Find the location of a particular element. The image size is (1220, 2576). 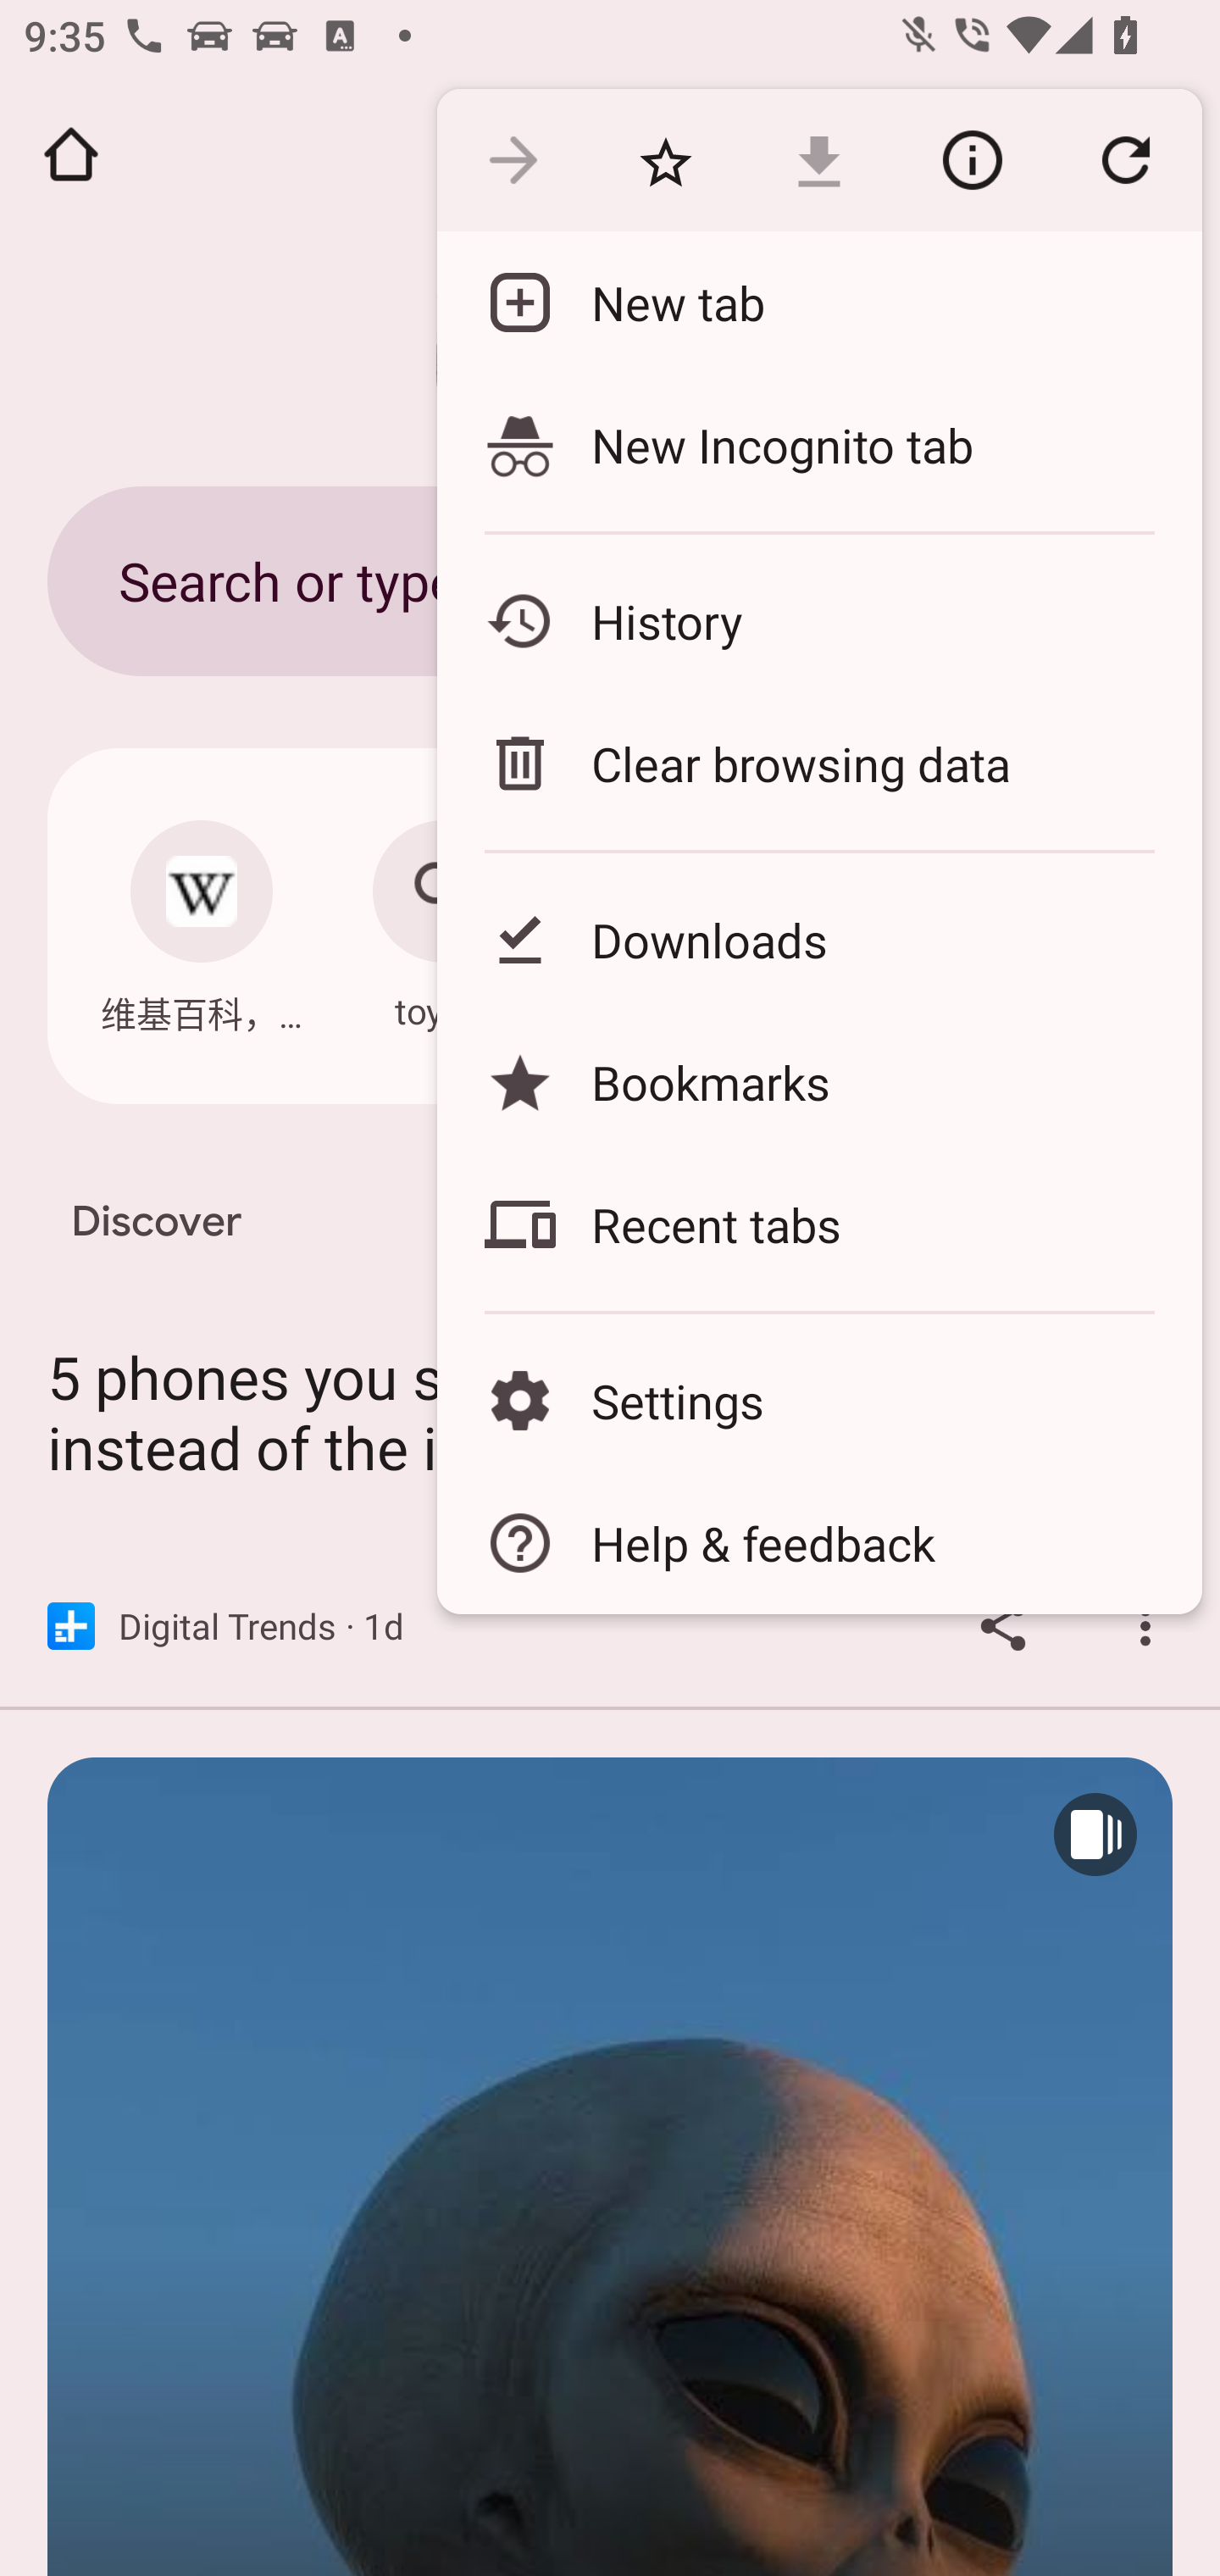

Download is located at coordinates (818, 161).